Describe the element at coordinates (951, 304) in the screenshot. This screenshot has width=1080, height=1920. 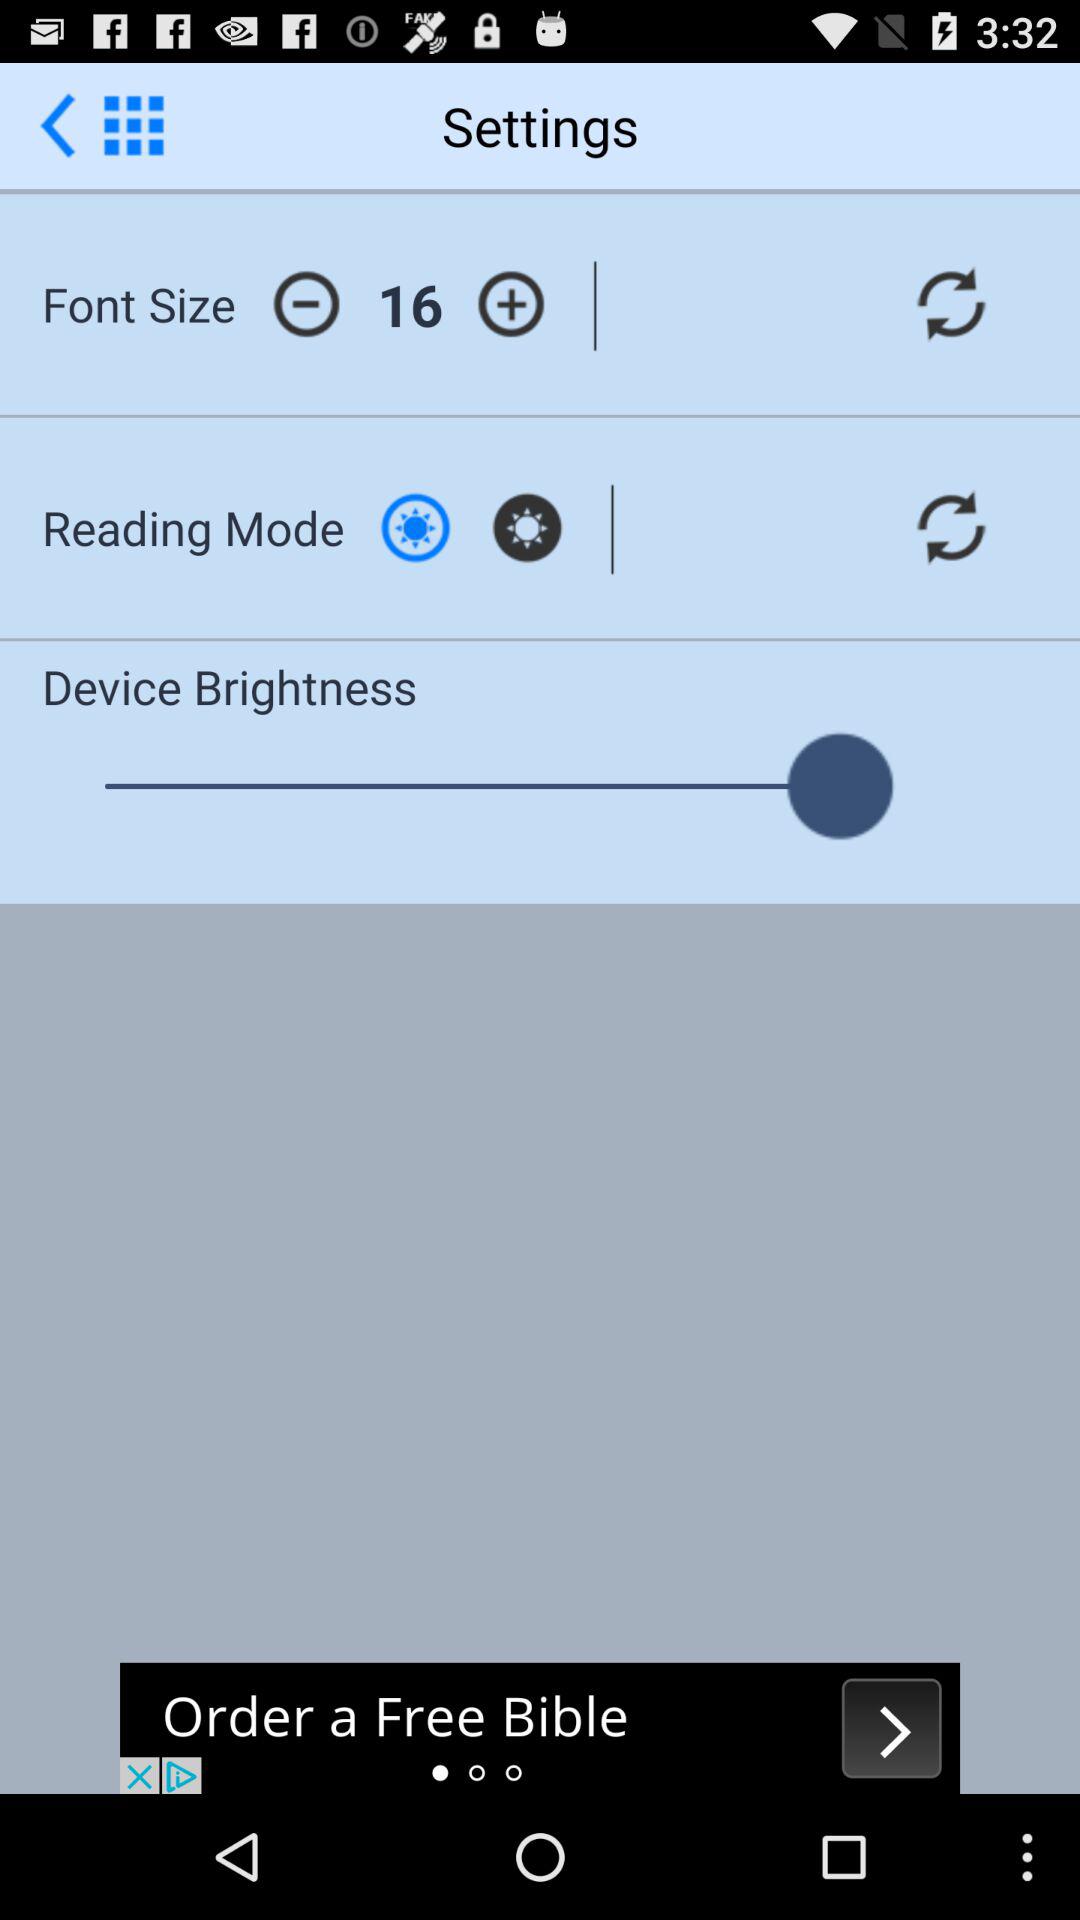
I see `update font size` at that location.